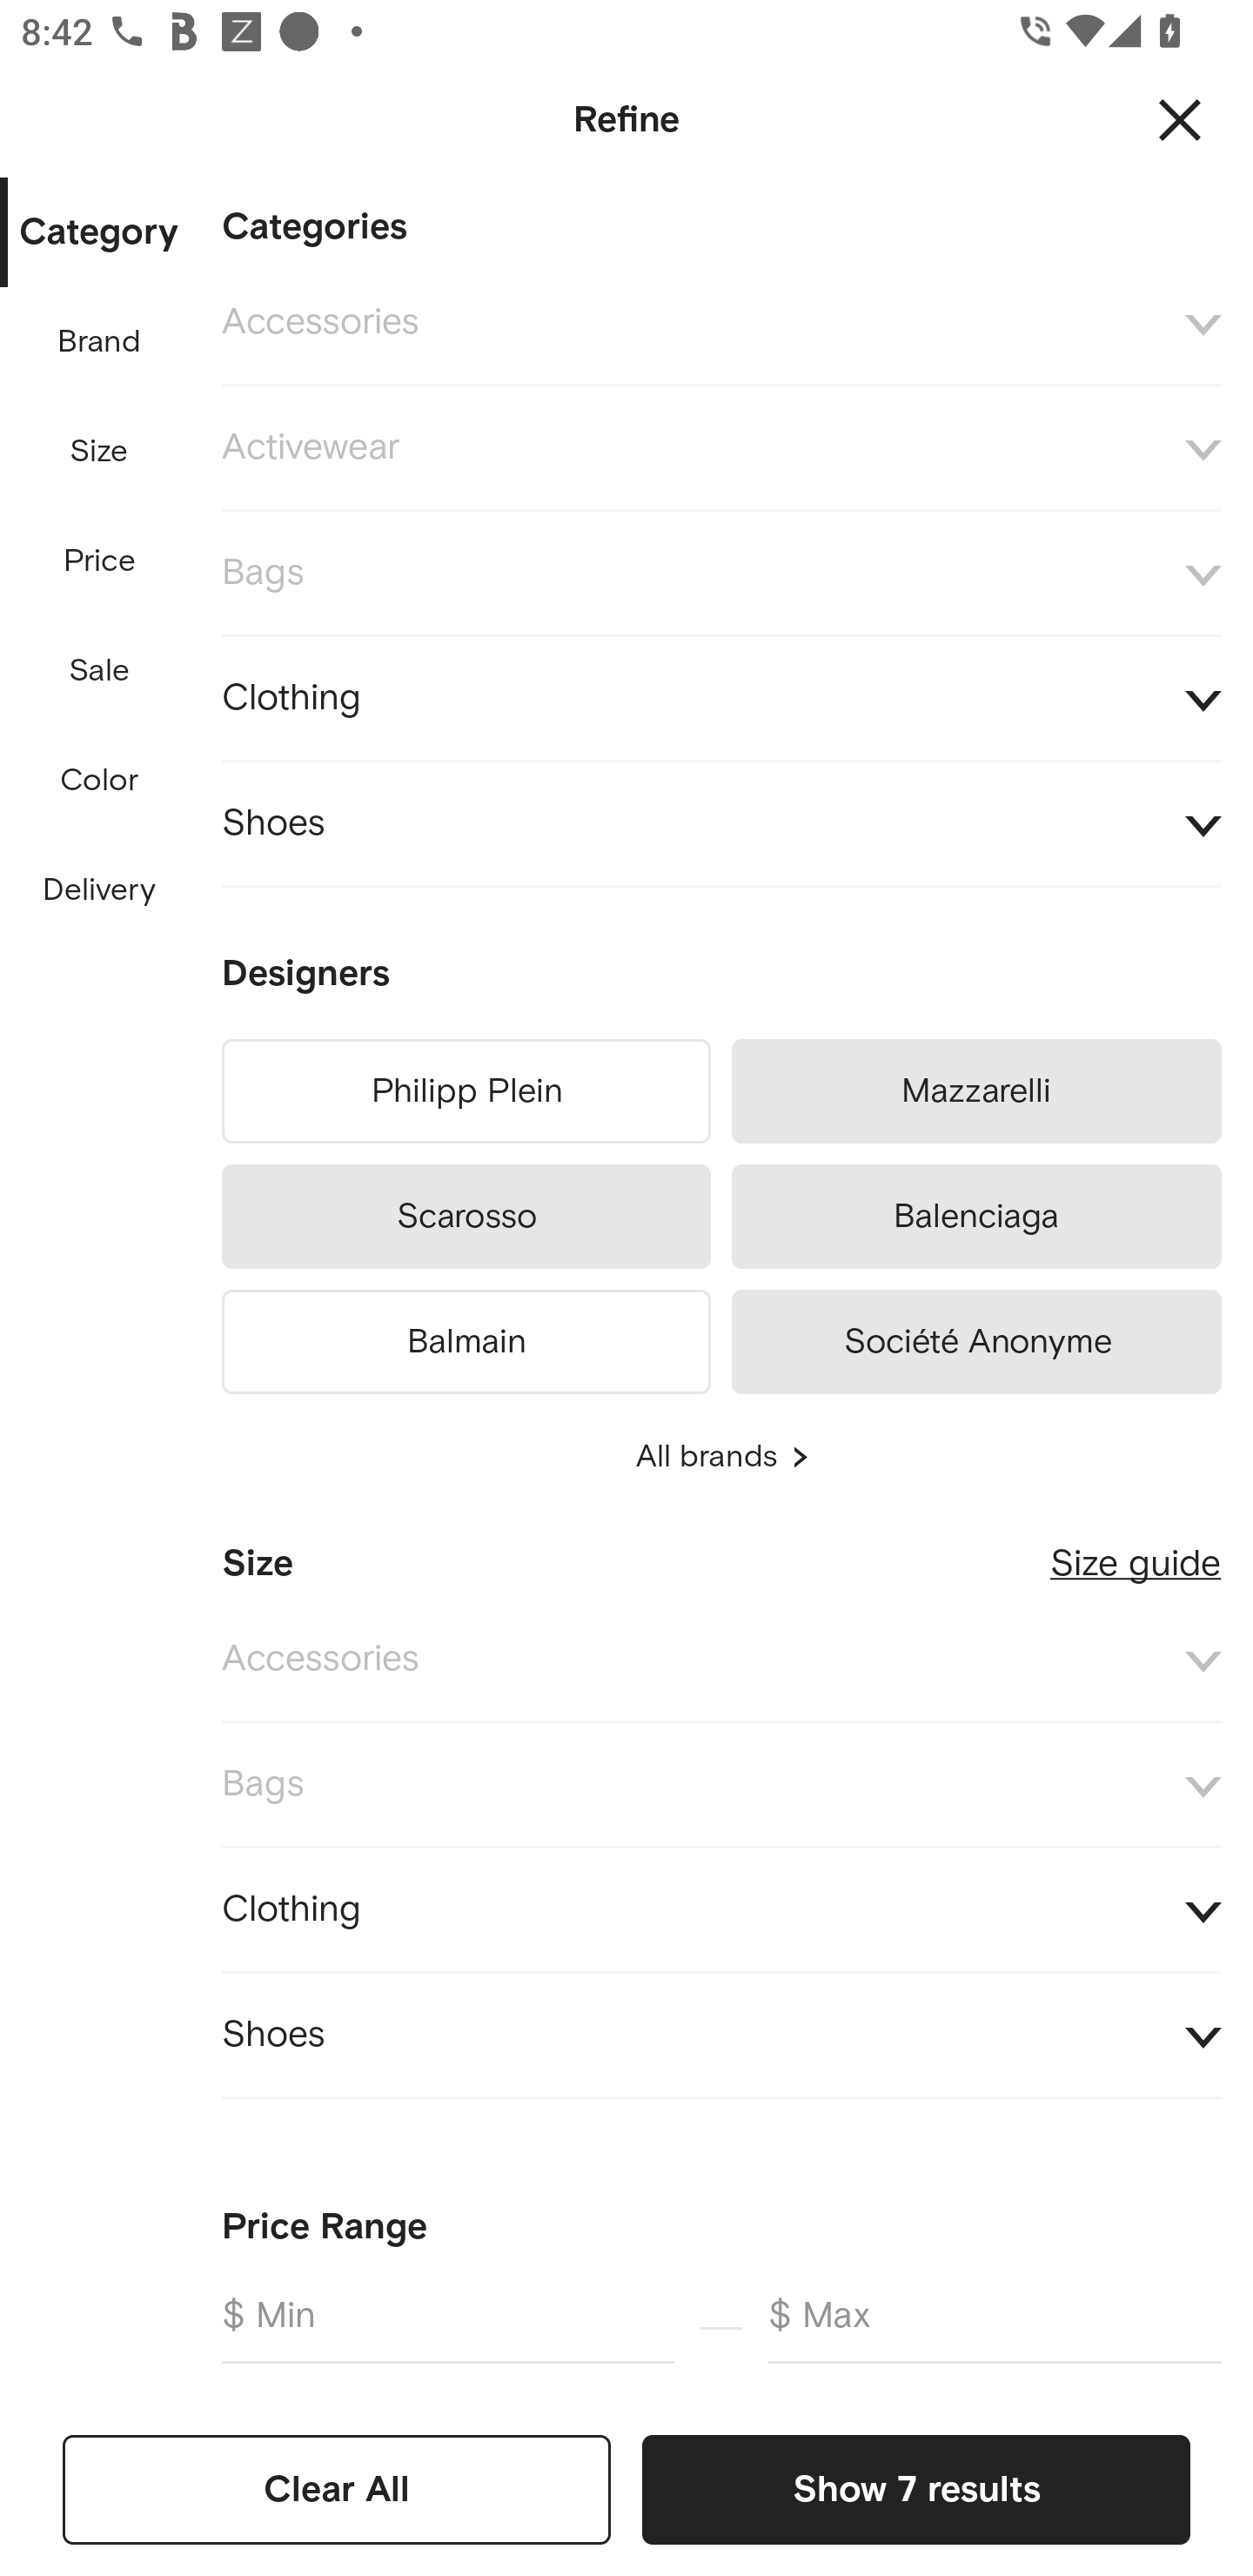  I want to click on Bags, so click(721, 573).